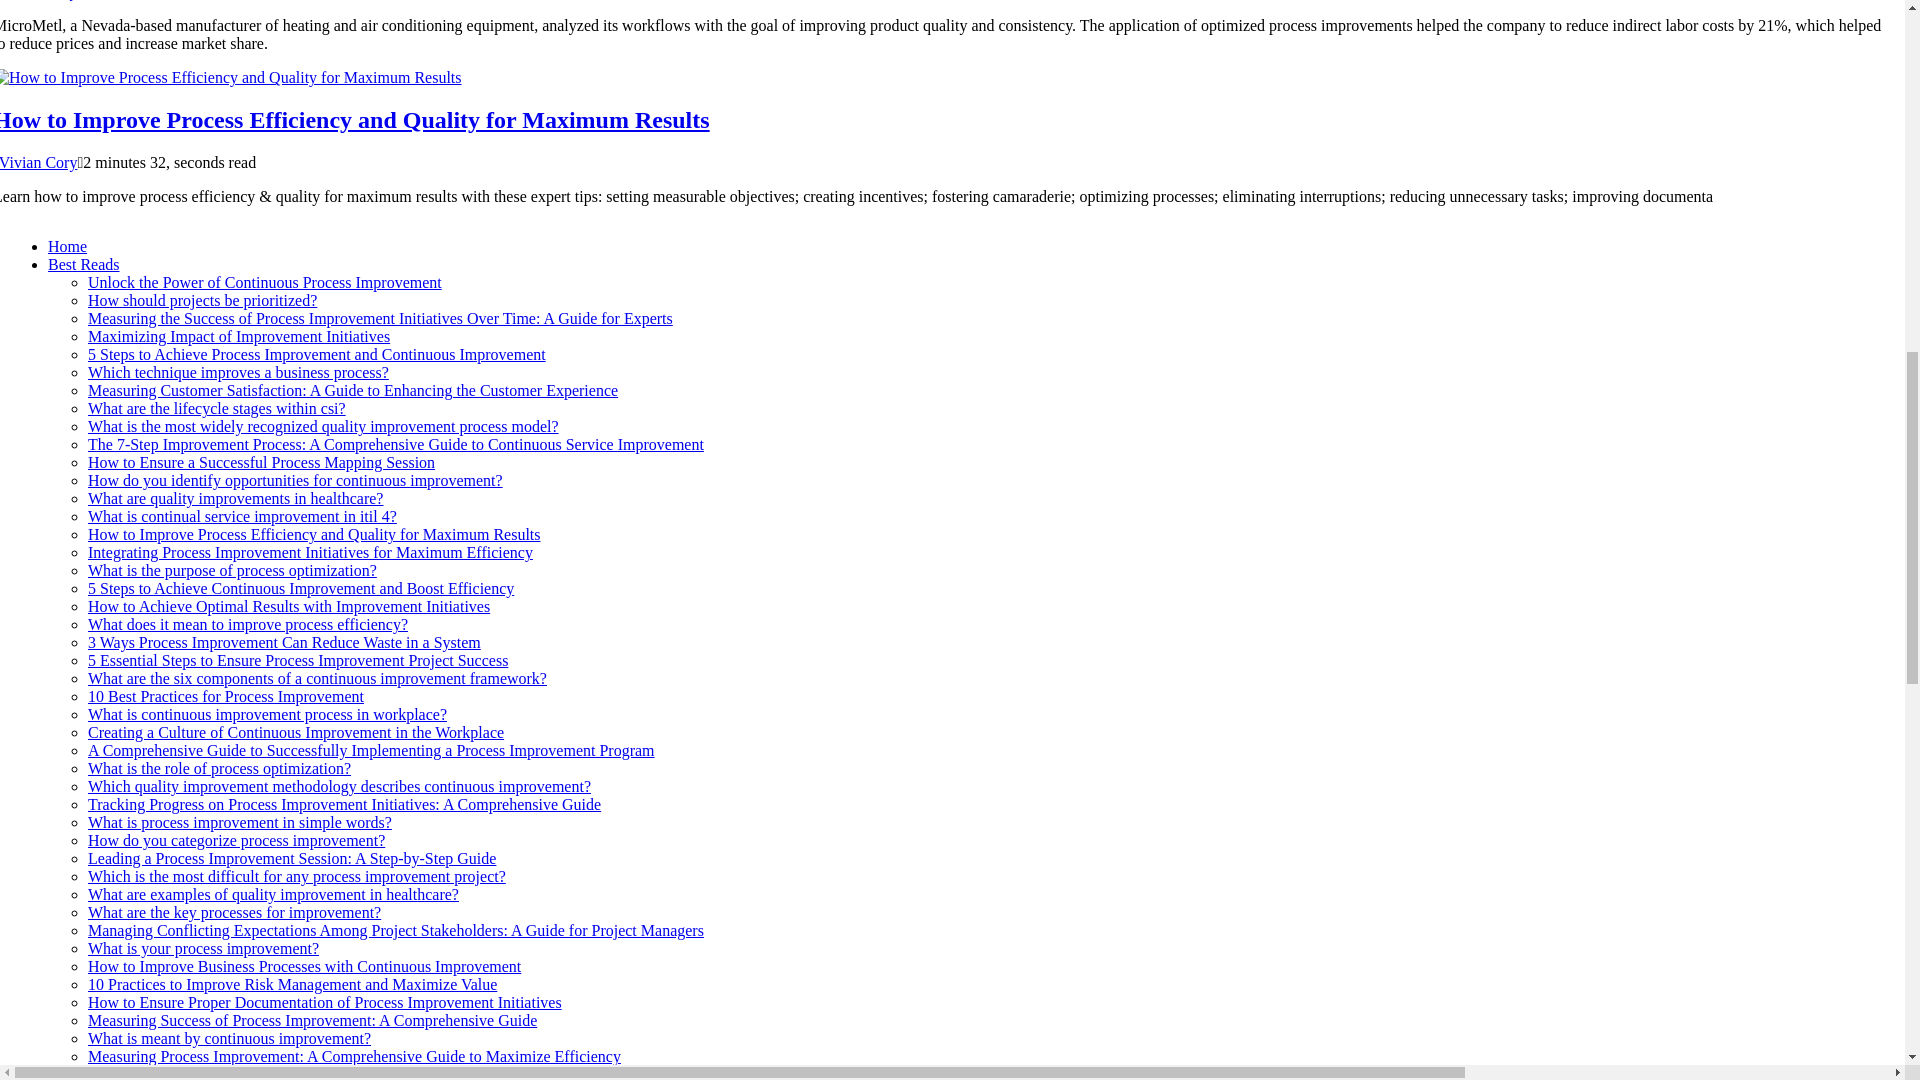  Describe the element at coordinates (235, 498) in the screenshot. I see `What are quality improvements in healthcare?` at that location.